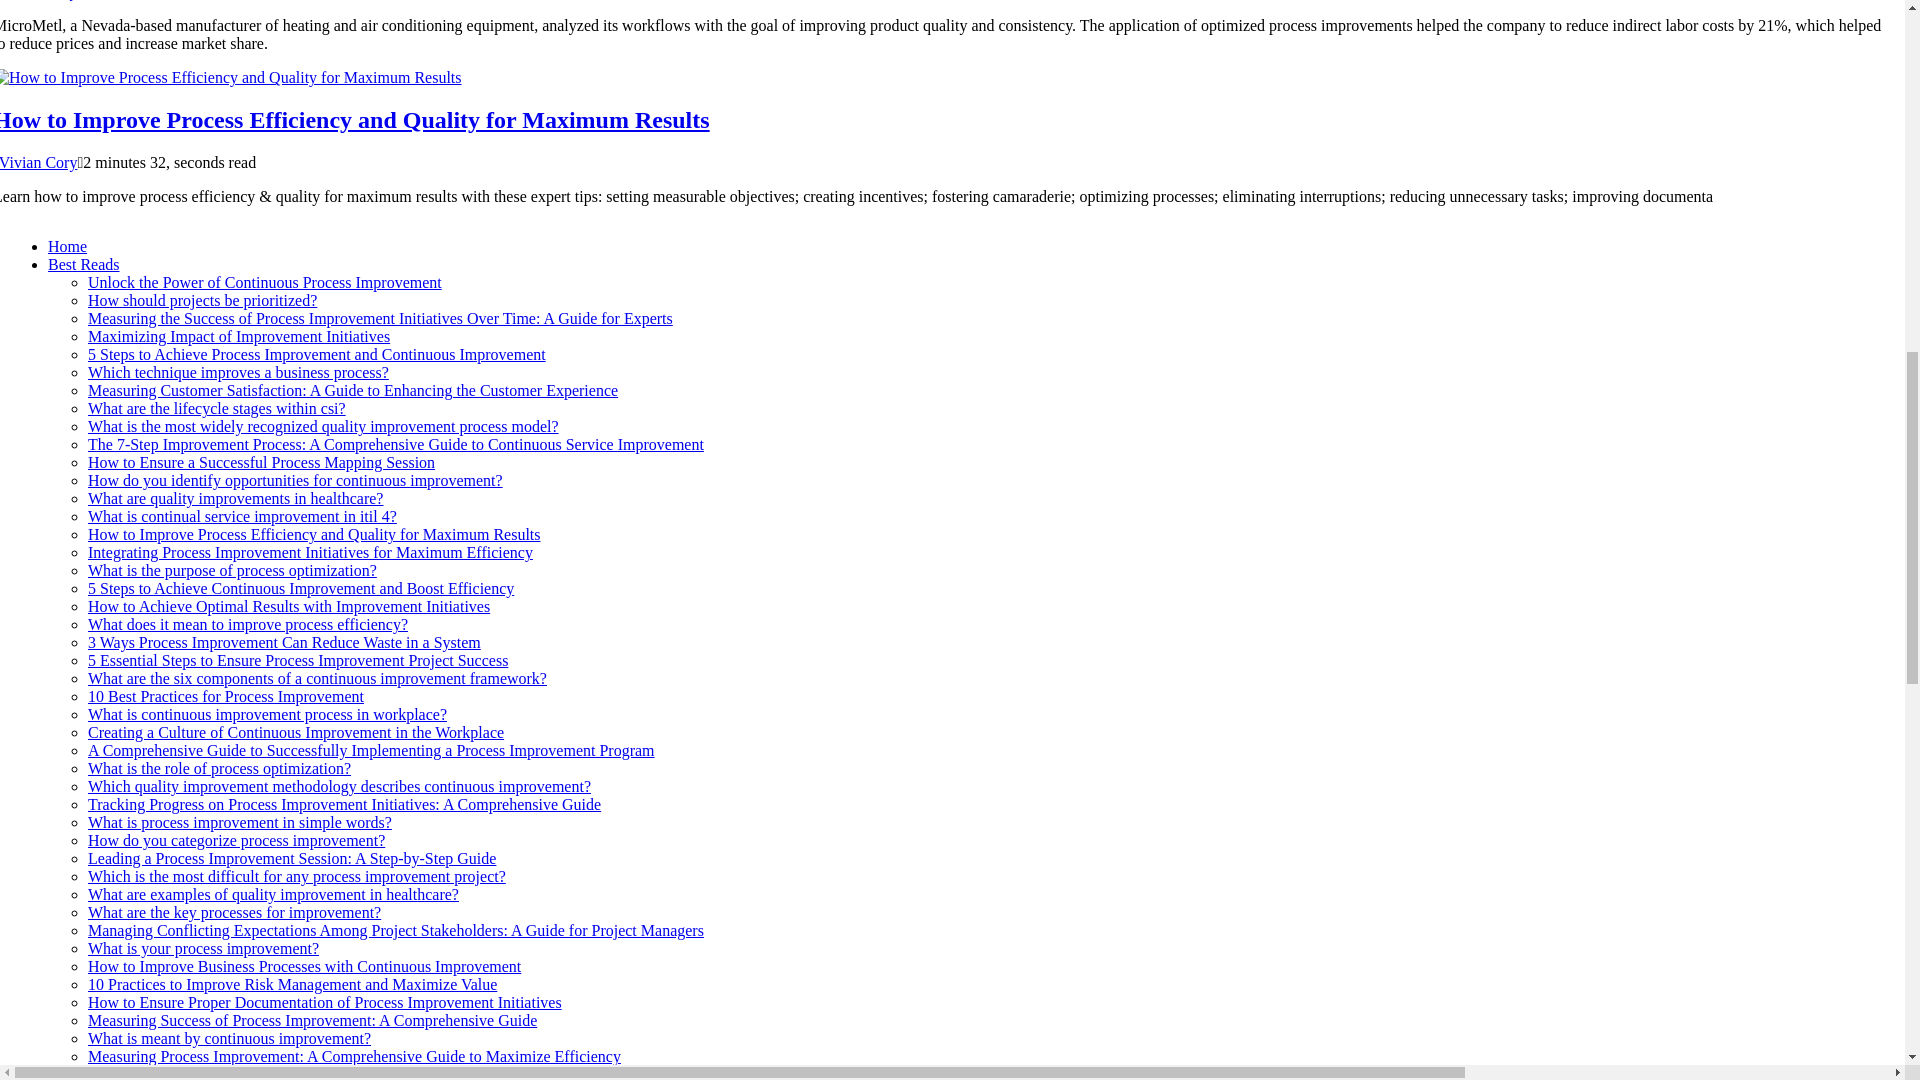  Describe the element at coordinates (235, 498) in the screenshot. I see `What are quality improvements in healthcare?` at that location.